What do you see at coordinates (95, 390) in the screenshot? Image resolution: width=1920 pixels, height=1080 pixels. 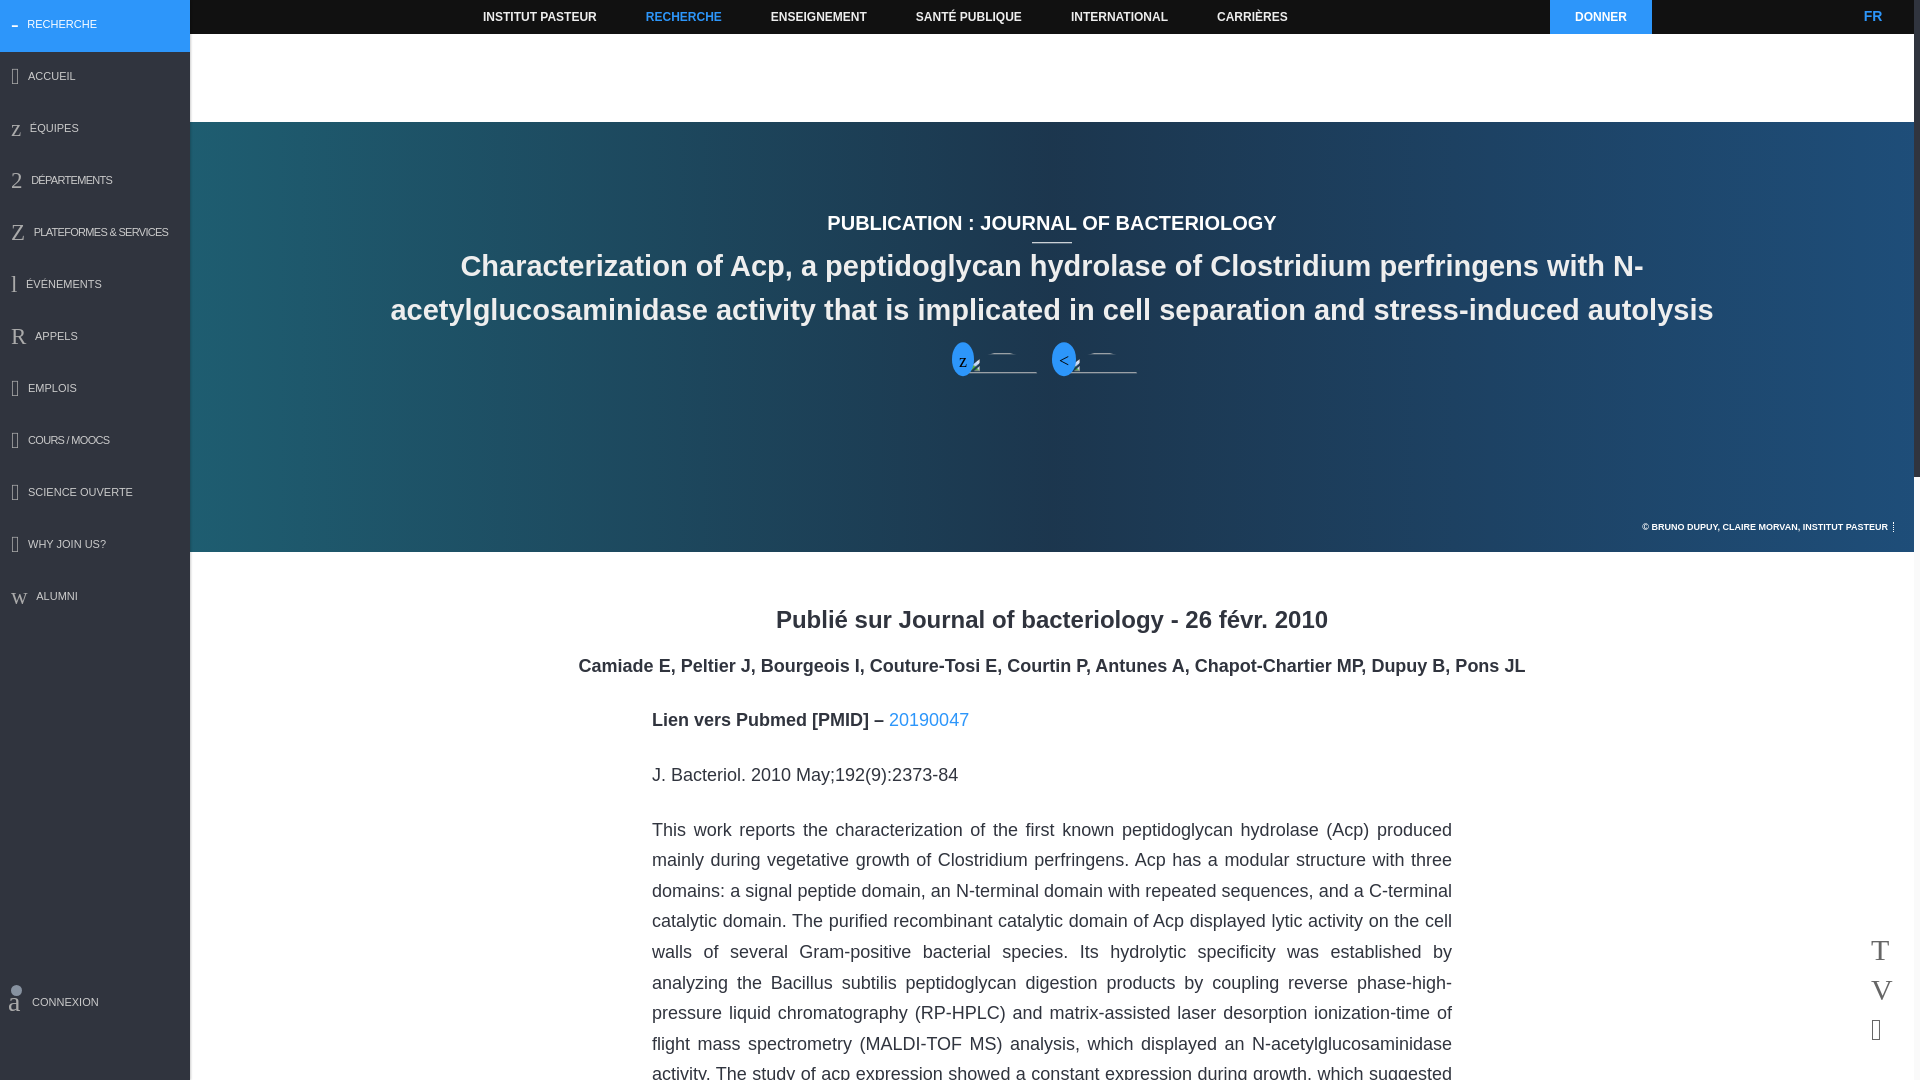 I see `EMPLOIS` at bounding box center [95, 390].